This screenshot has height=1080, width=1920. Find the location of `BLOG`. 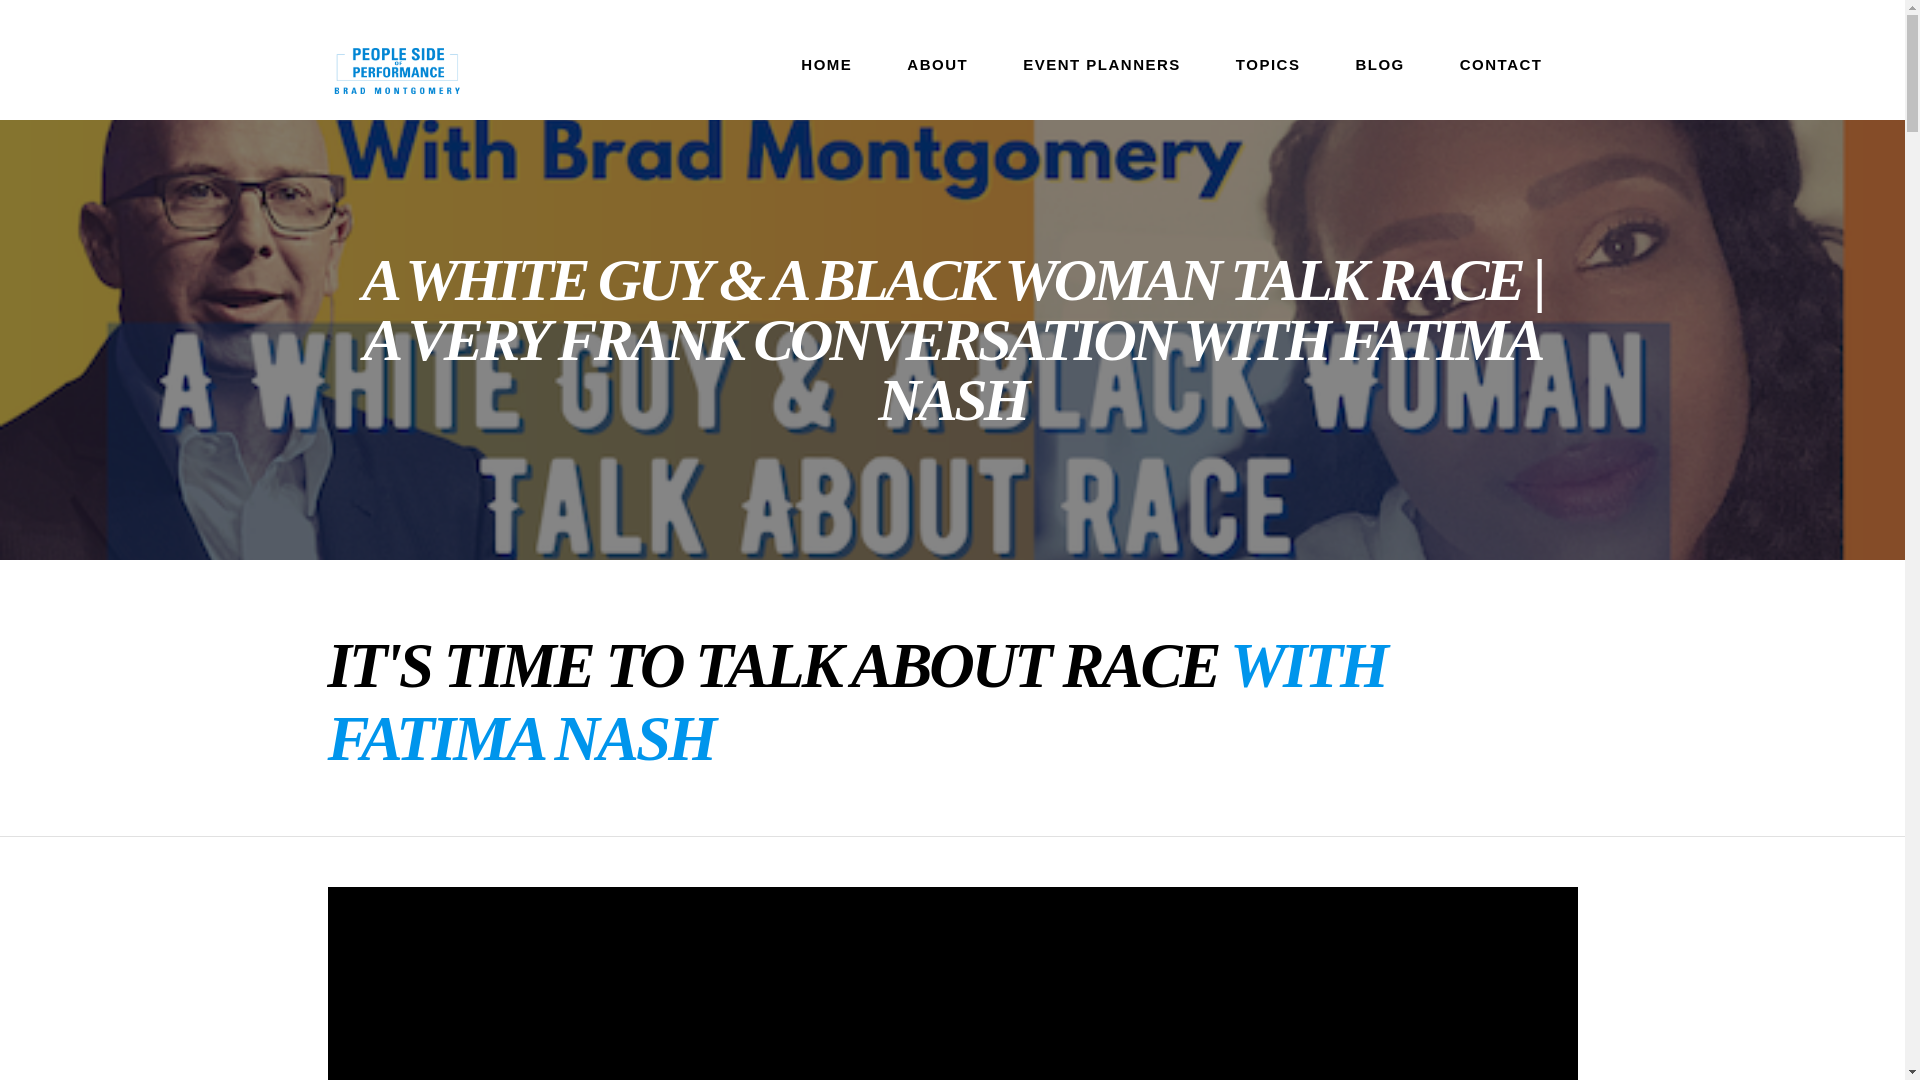

BLOG is located at coordinates (1379, 79).